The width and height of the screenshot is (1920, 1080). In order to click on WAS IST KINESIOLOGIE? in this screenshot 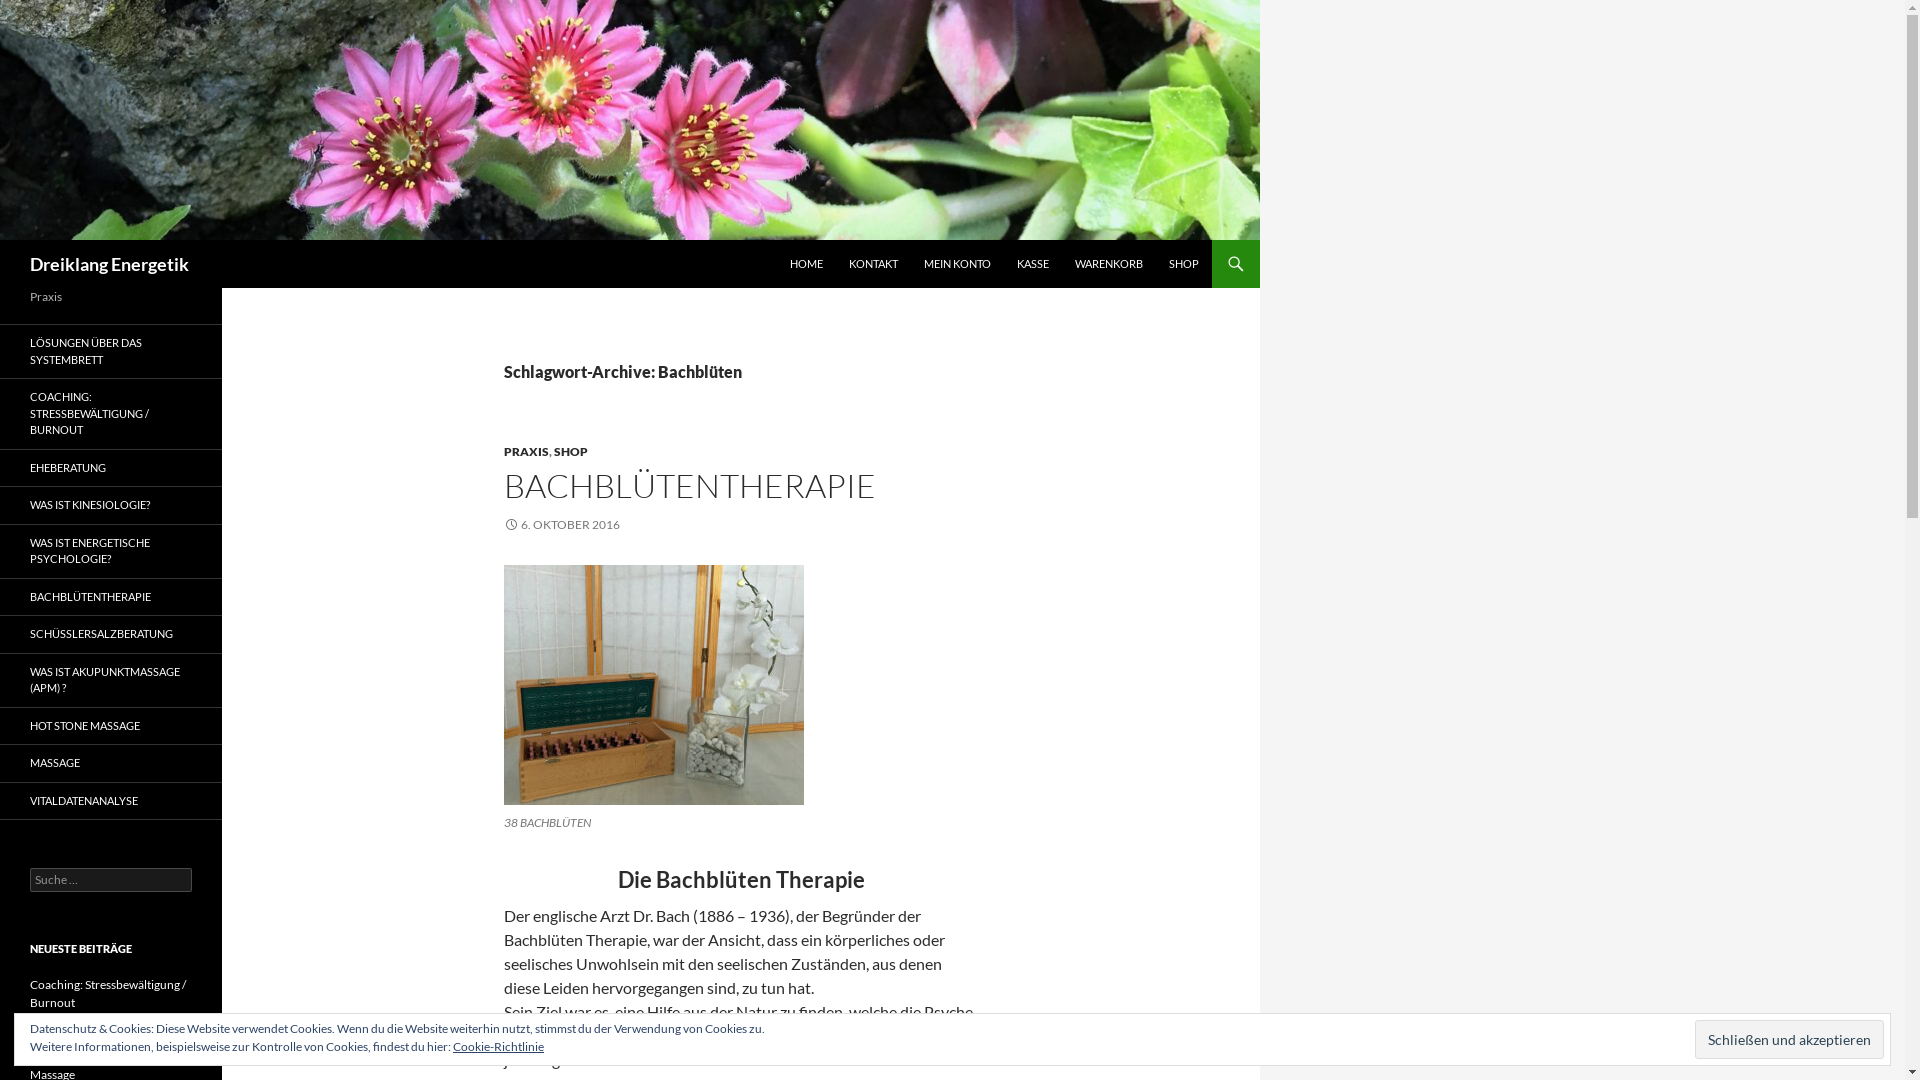, I will do `click(111, 506)`.